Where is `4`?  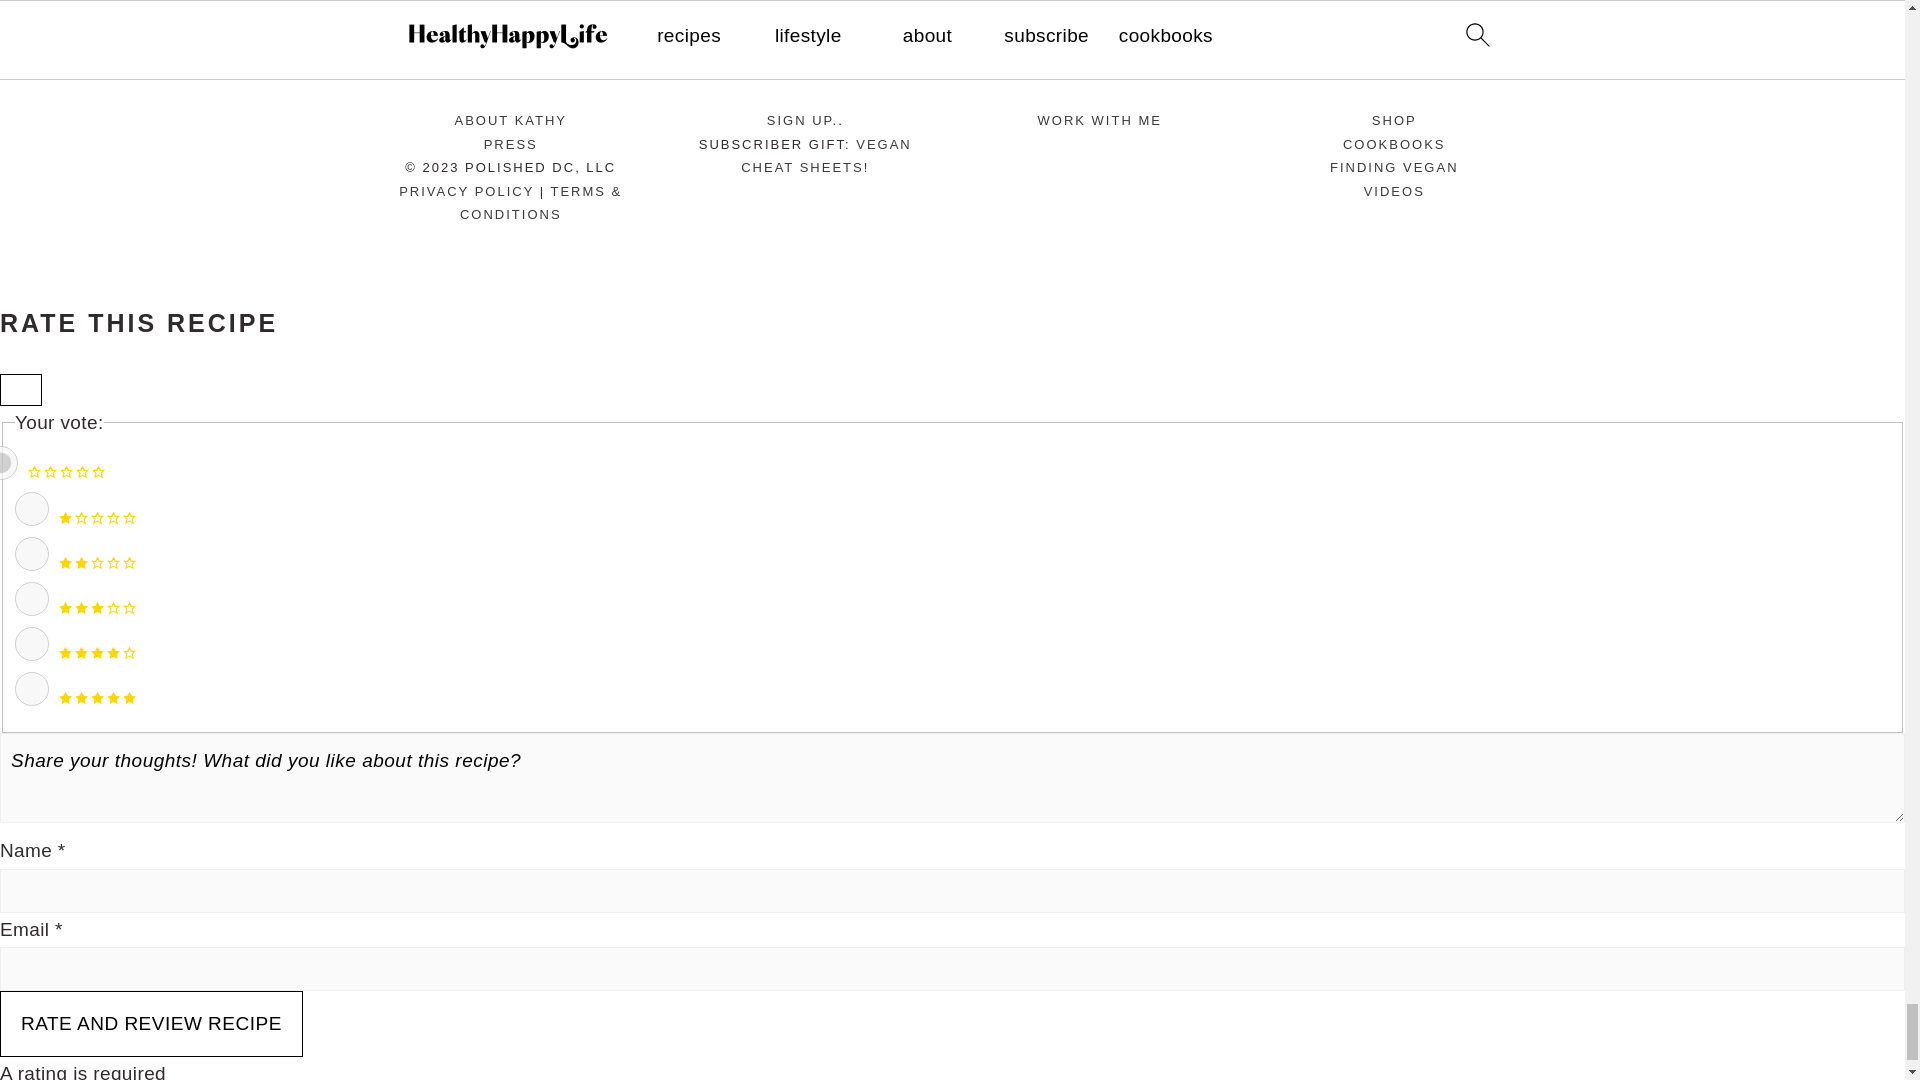 4 is located at coordinates (32, 644).